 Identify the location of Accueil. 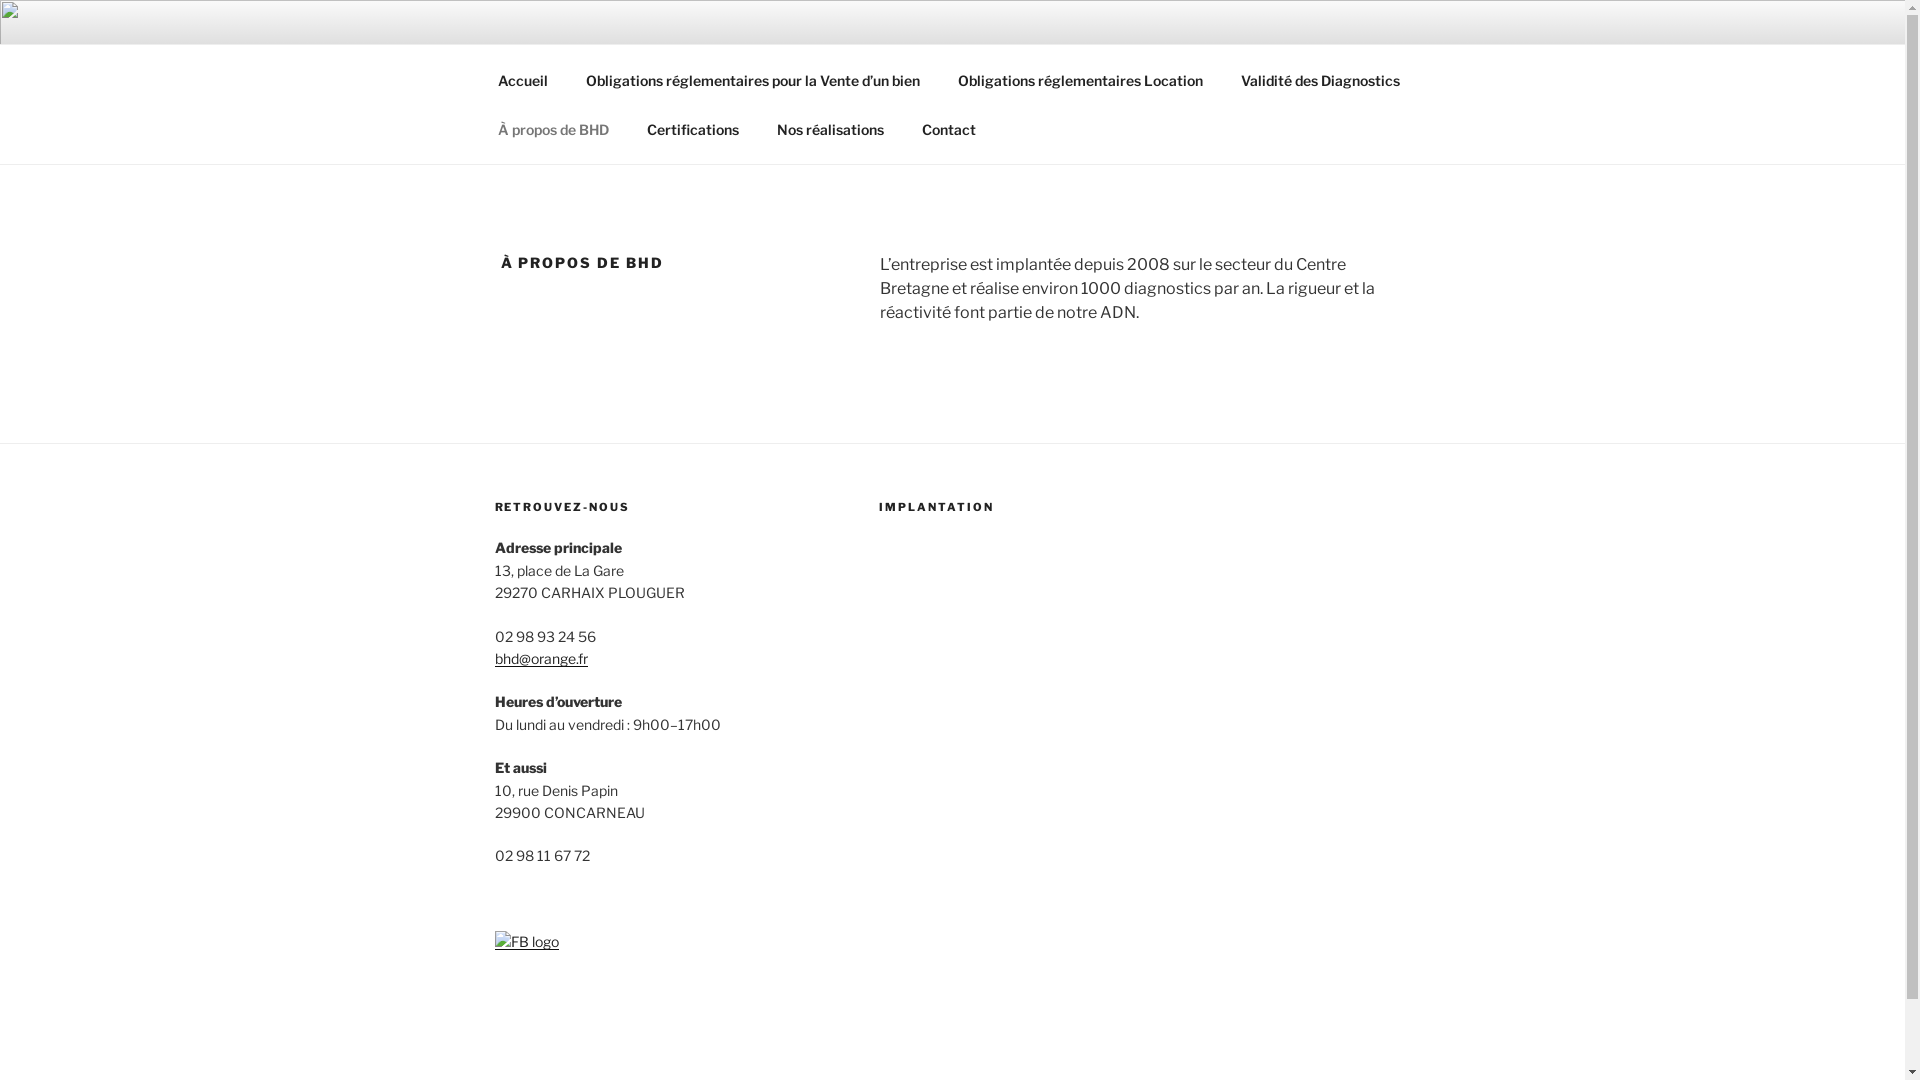
(522, 80).